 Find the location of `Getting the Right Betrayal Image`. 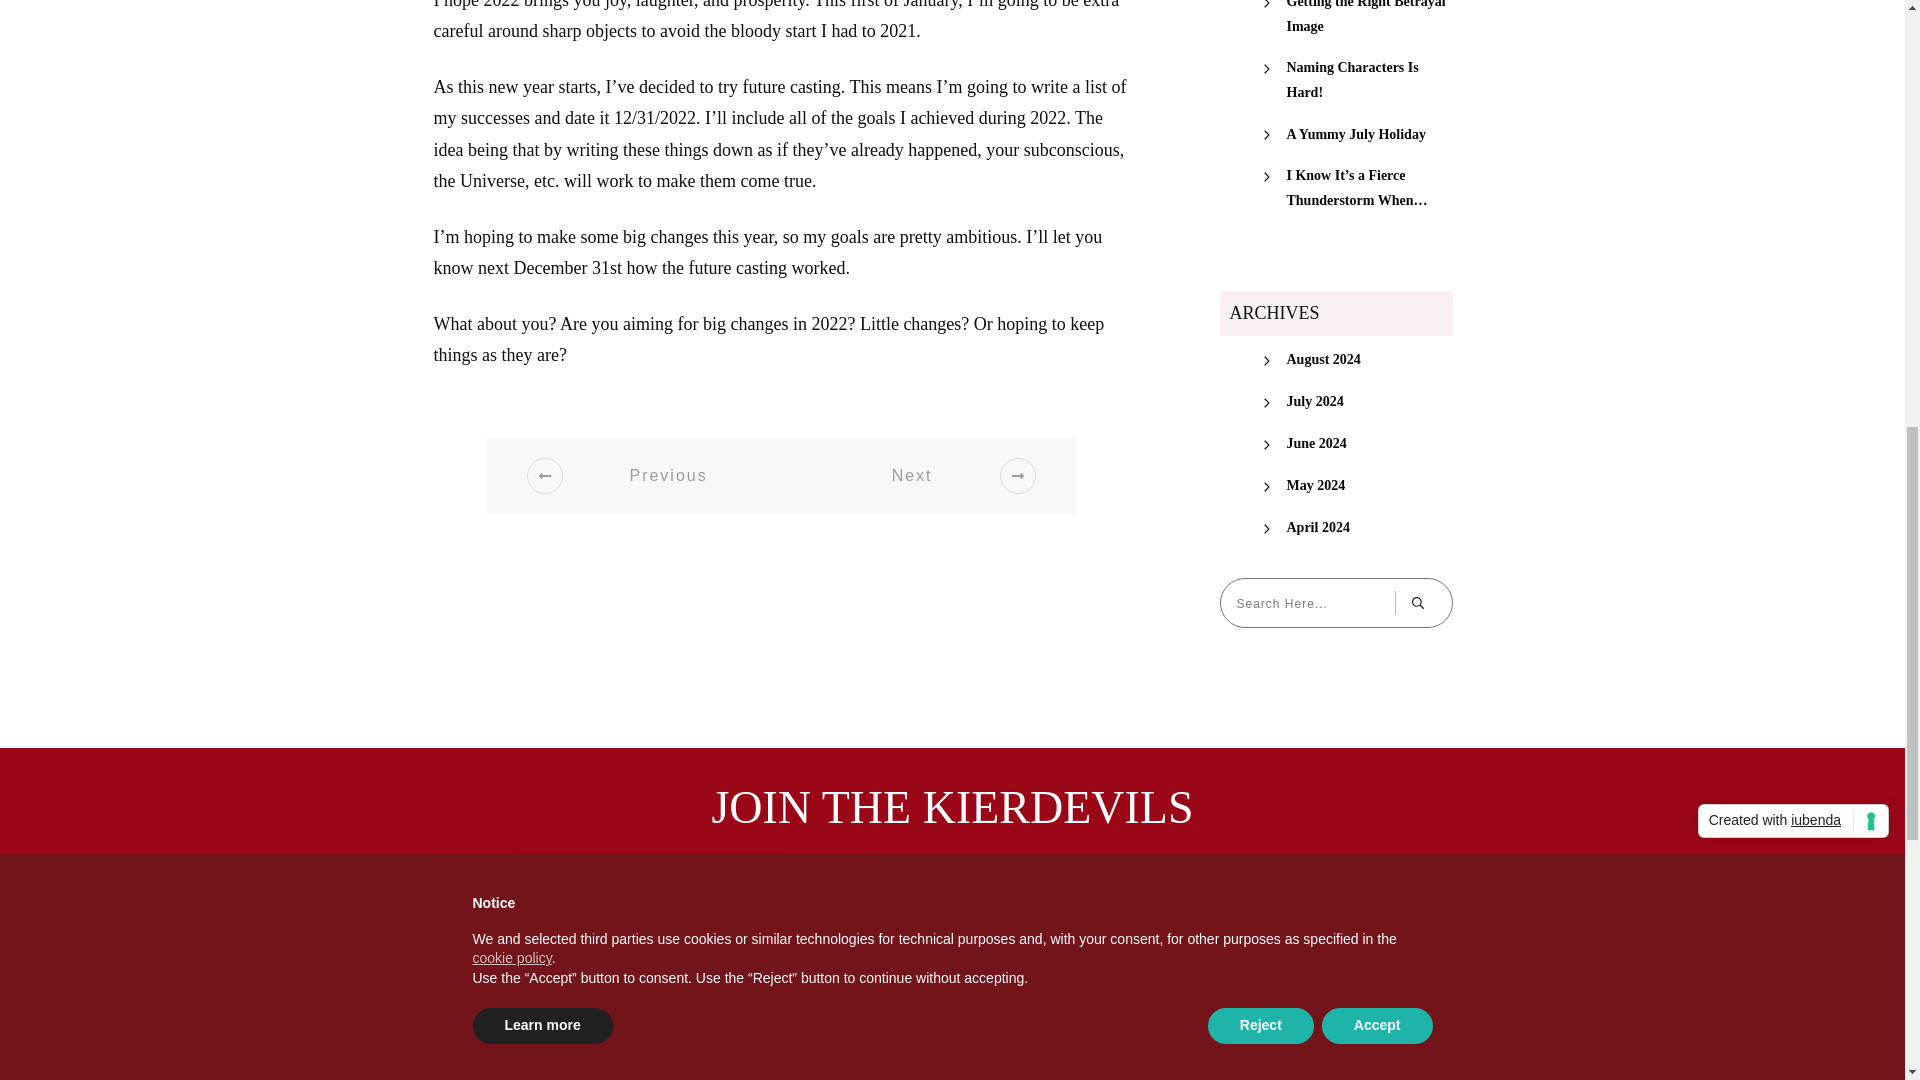

Getting the Right Betrayal Image is located at coordinates (1368, 19).